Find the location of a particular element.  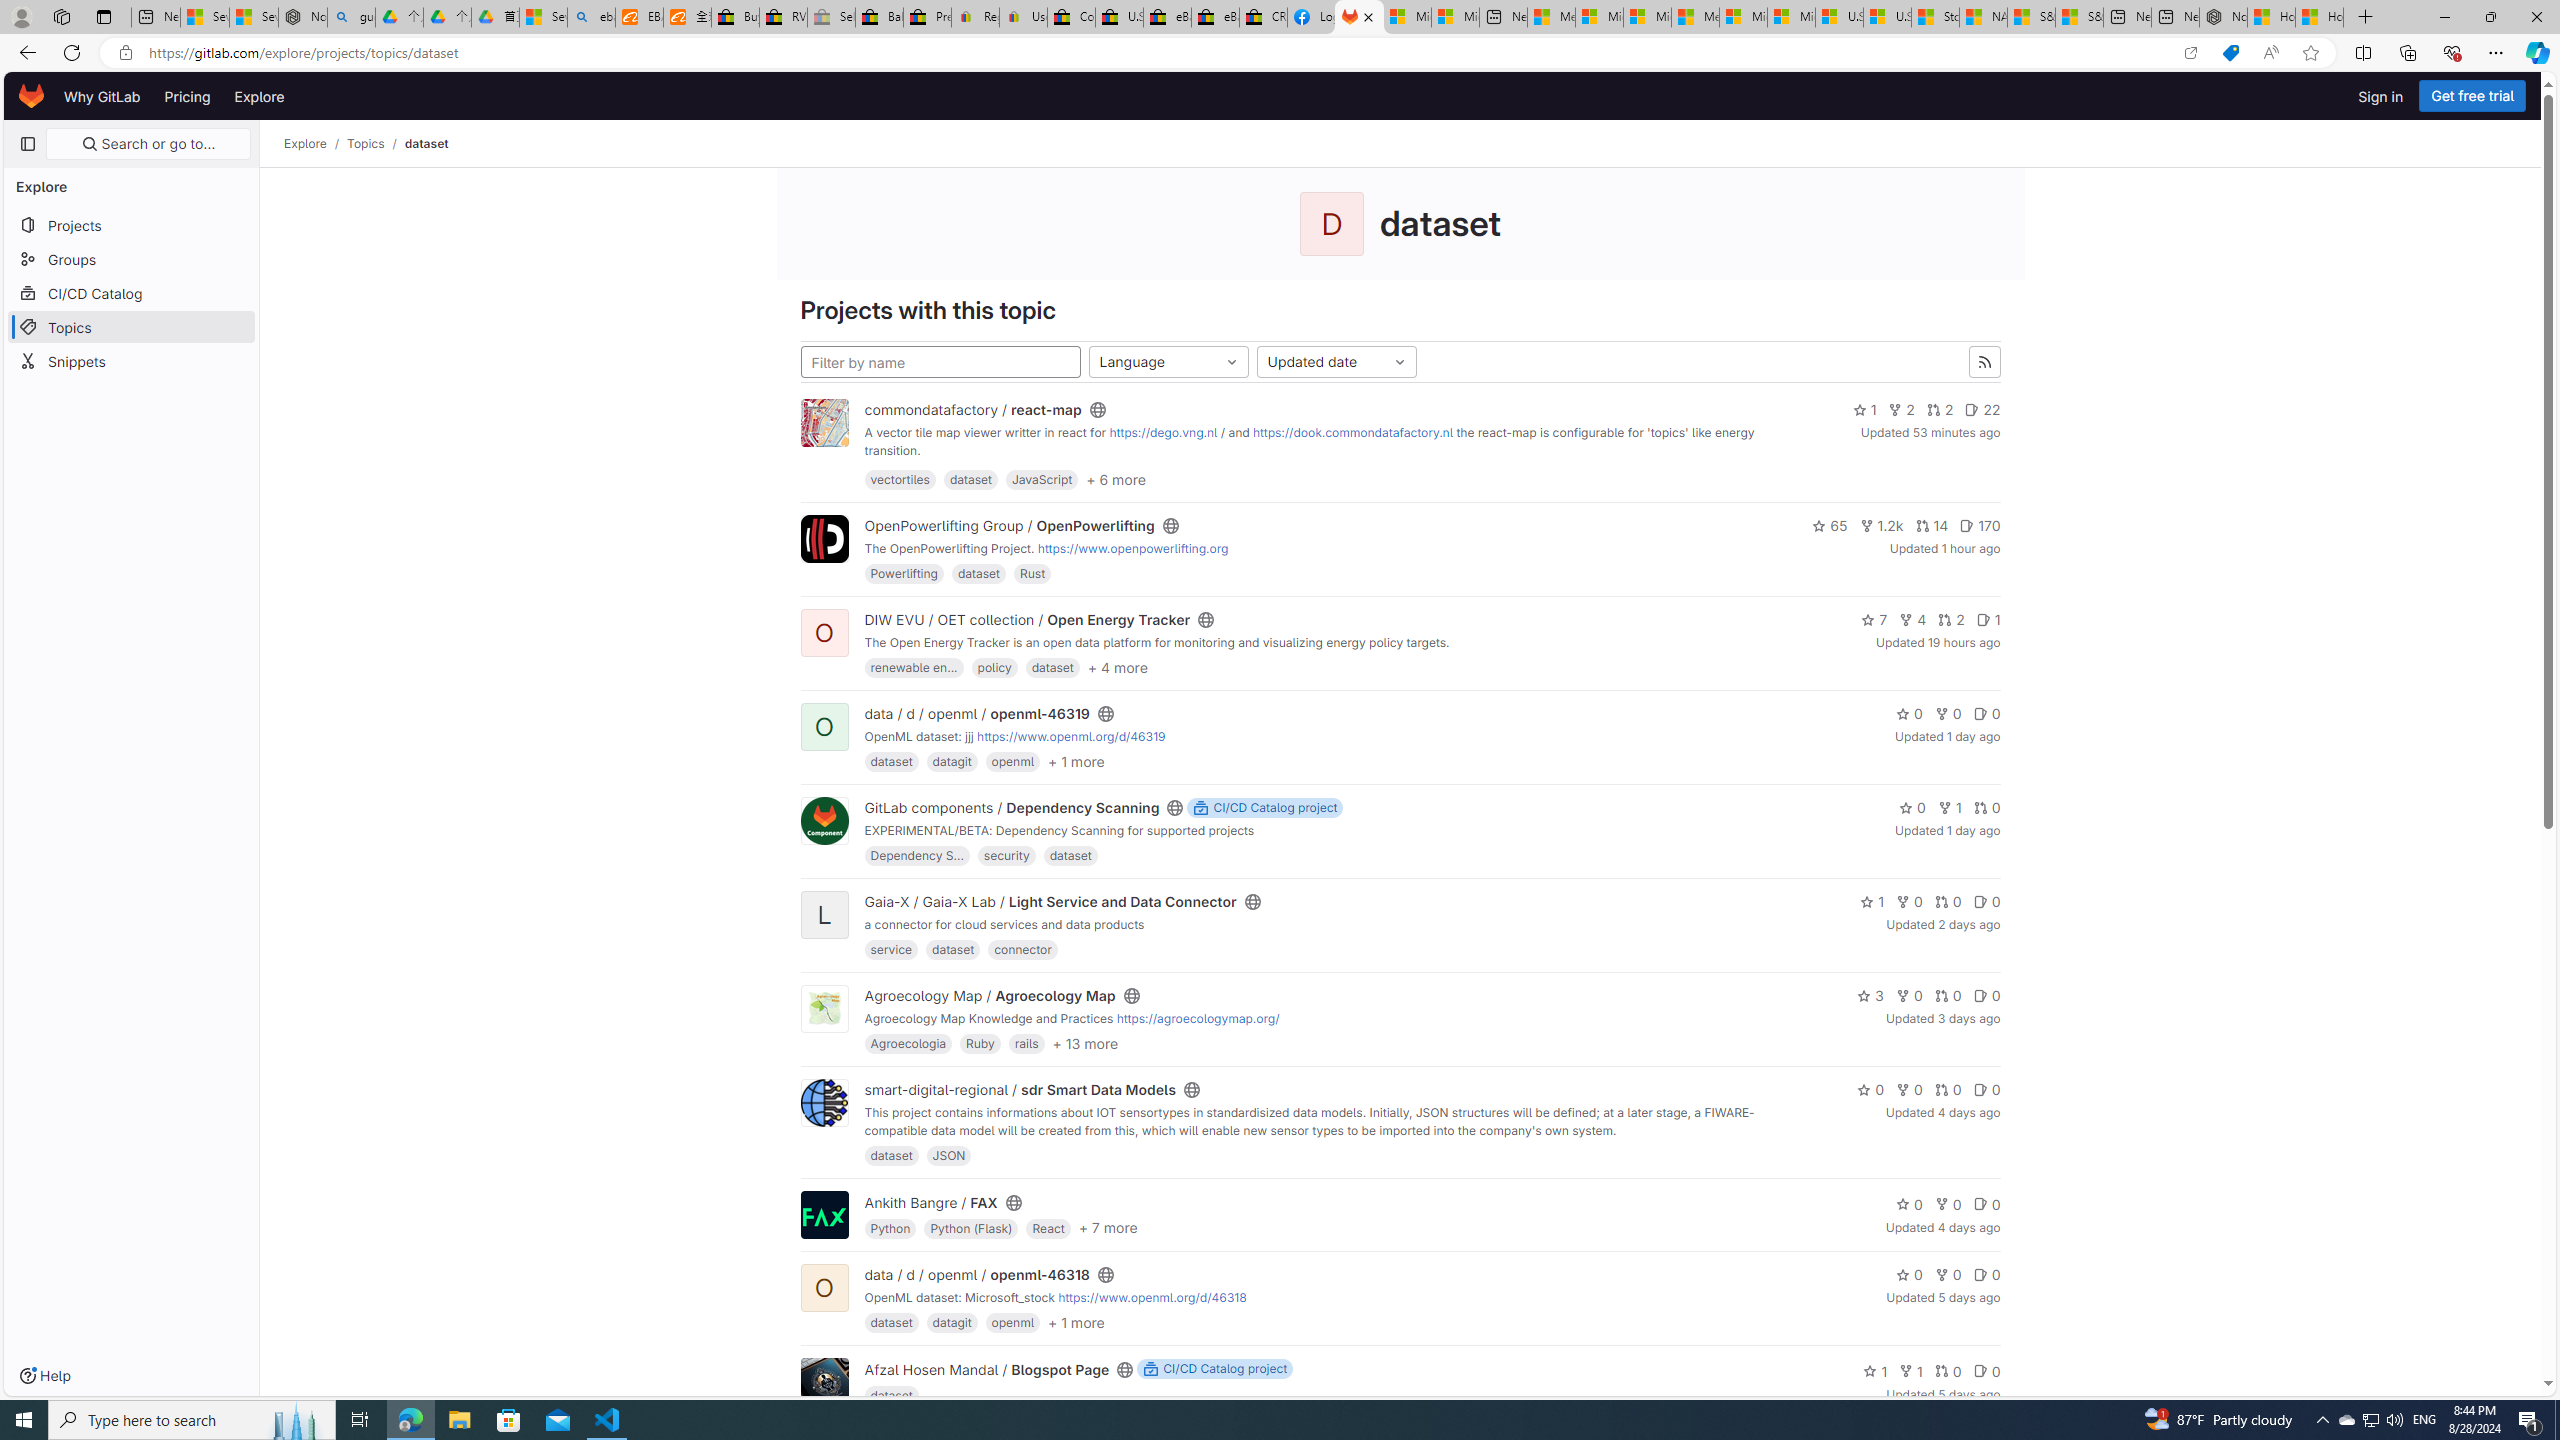

service is located at coordinates (892, 949).